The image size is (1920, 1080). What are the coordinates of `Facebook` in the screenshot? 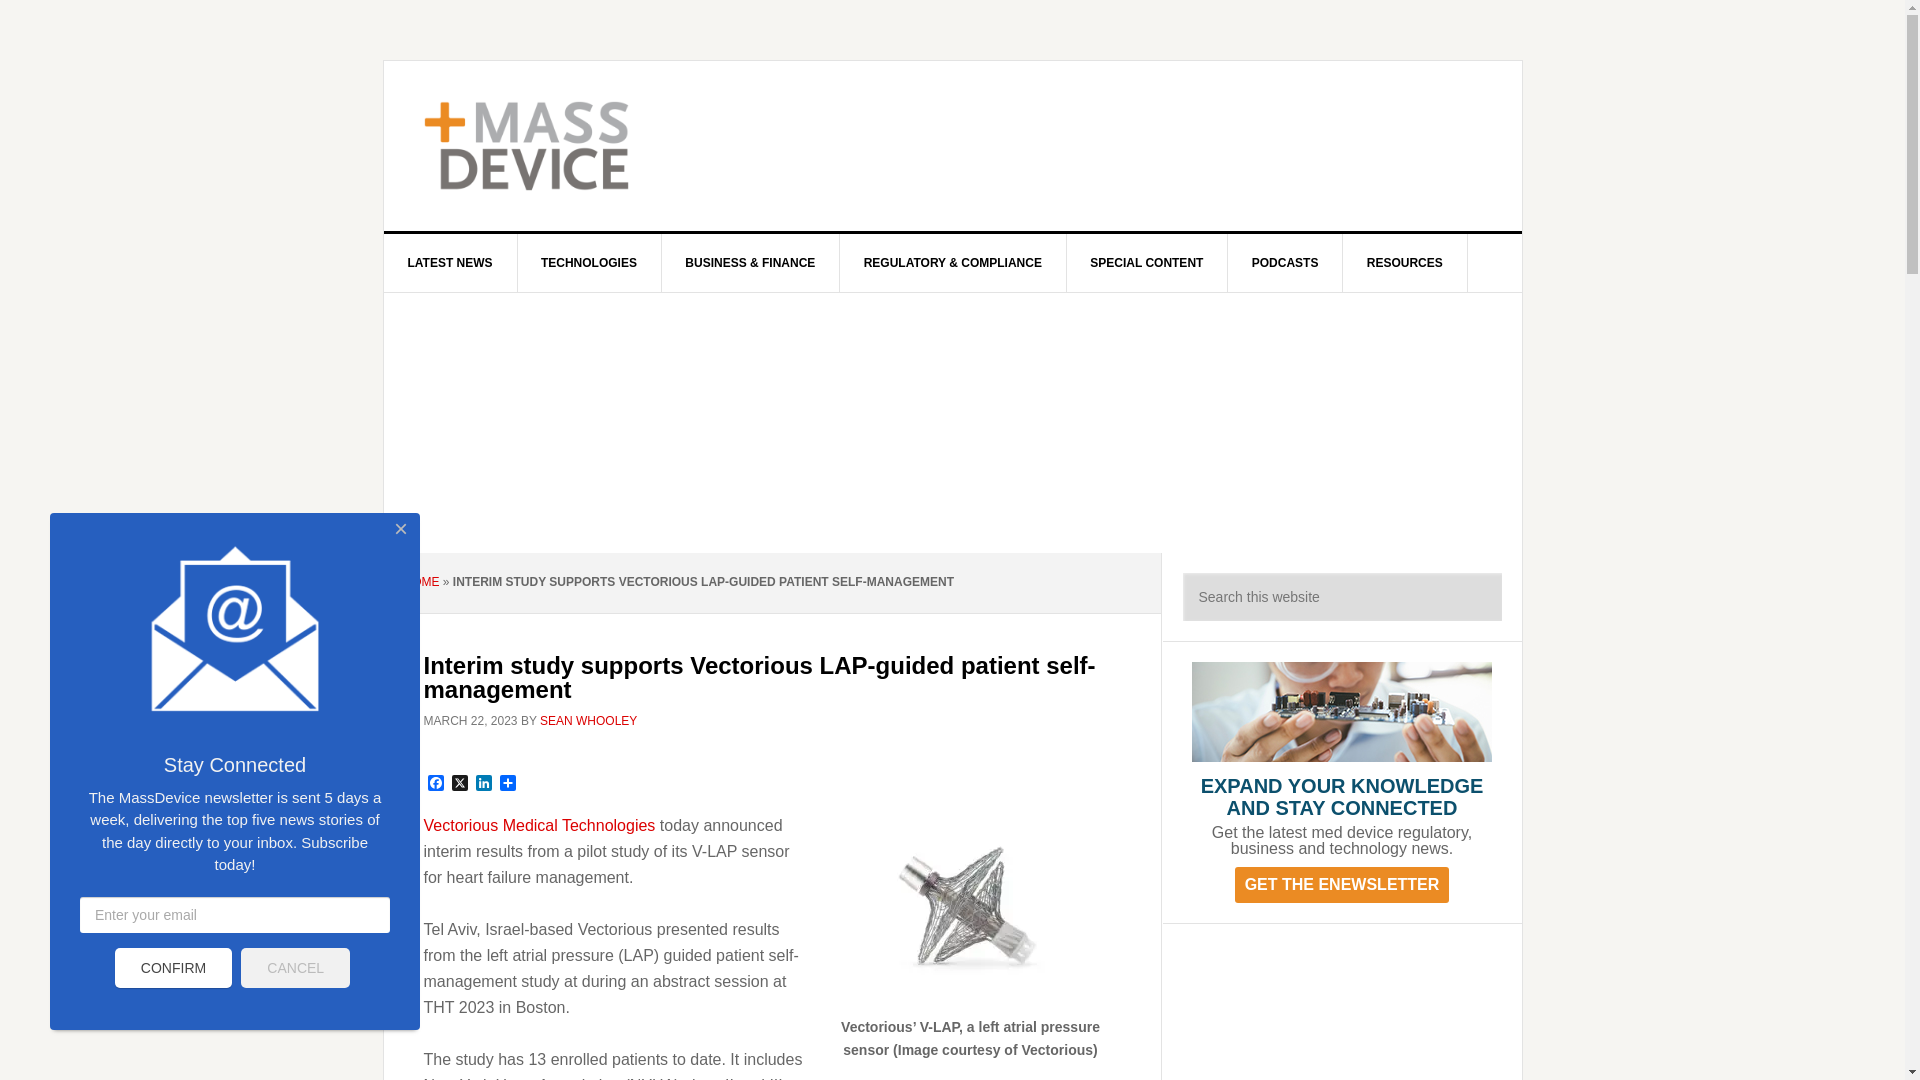 It's located at (436, 784).